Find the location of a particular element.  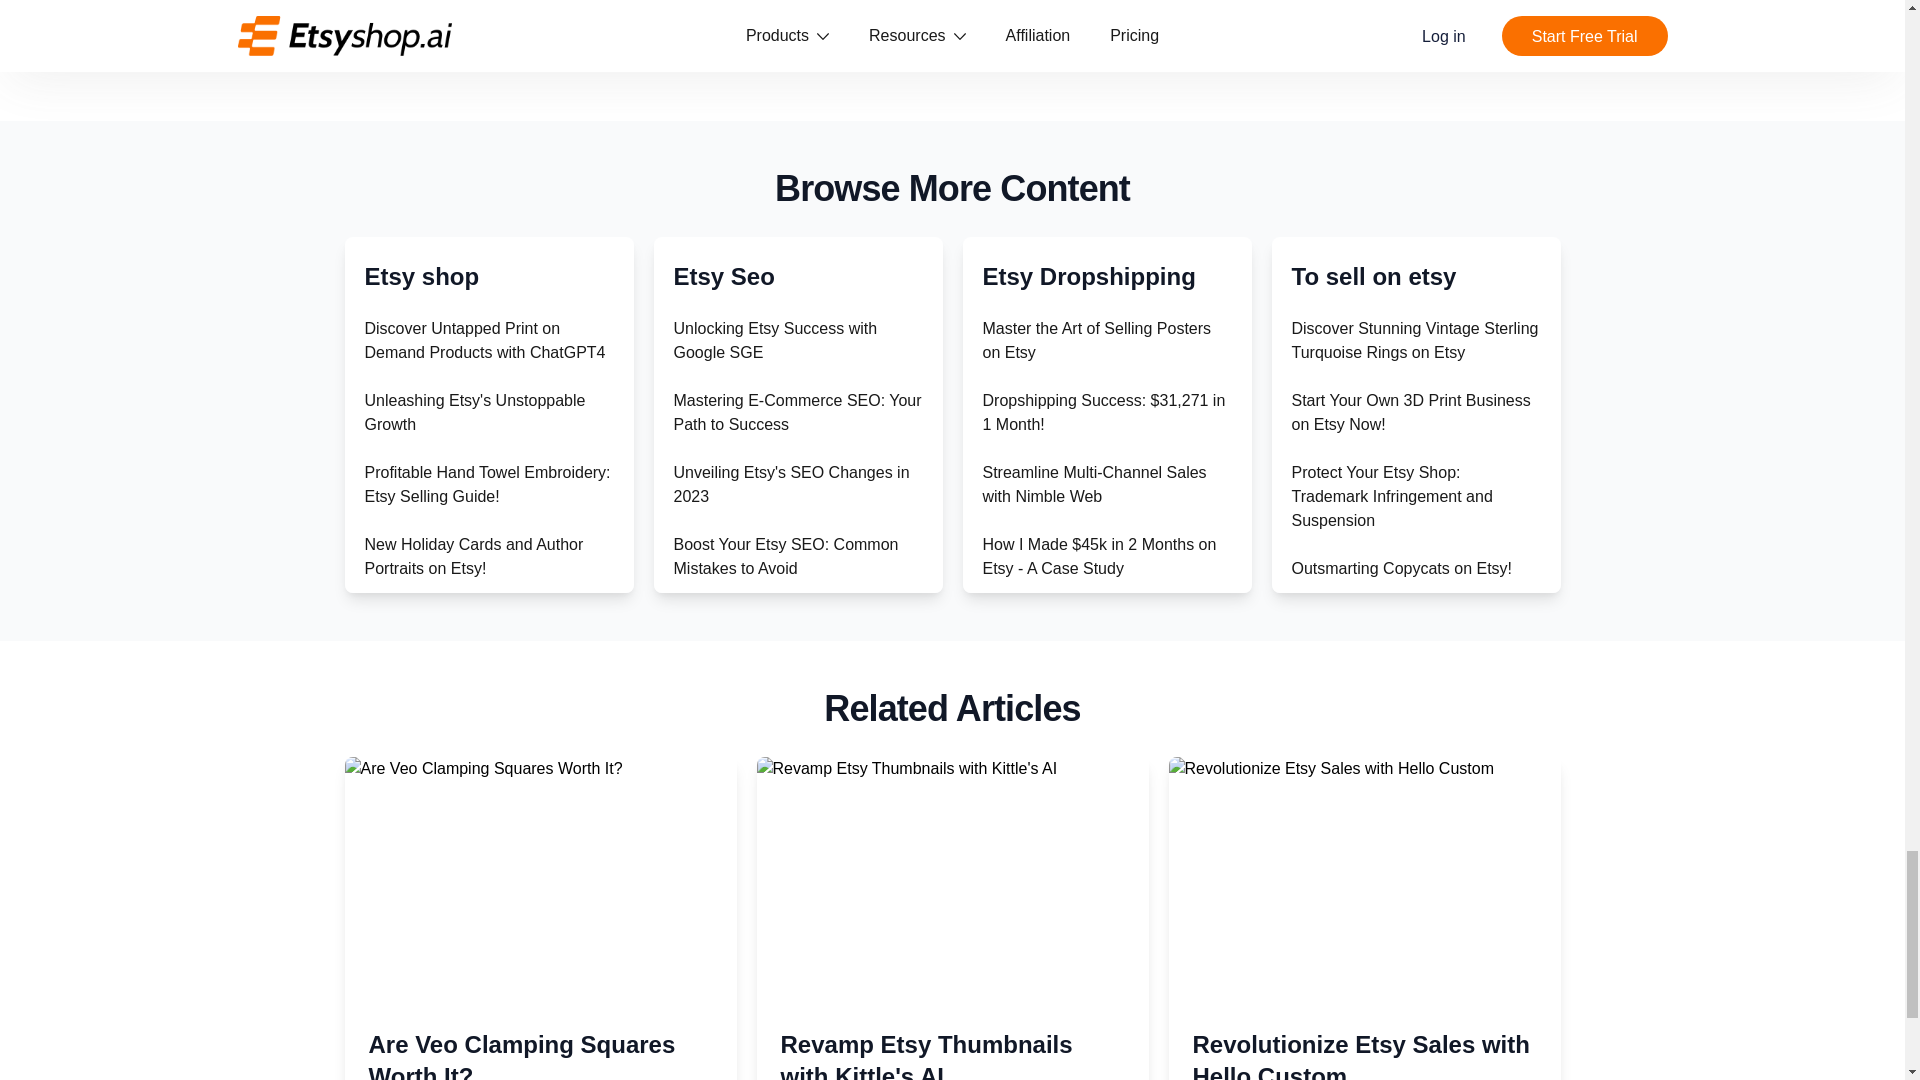

Unboxing Beautiful Orchids from Etsy's Triton Orchids is located at coordinates (478, 844).